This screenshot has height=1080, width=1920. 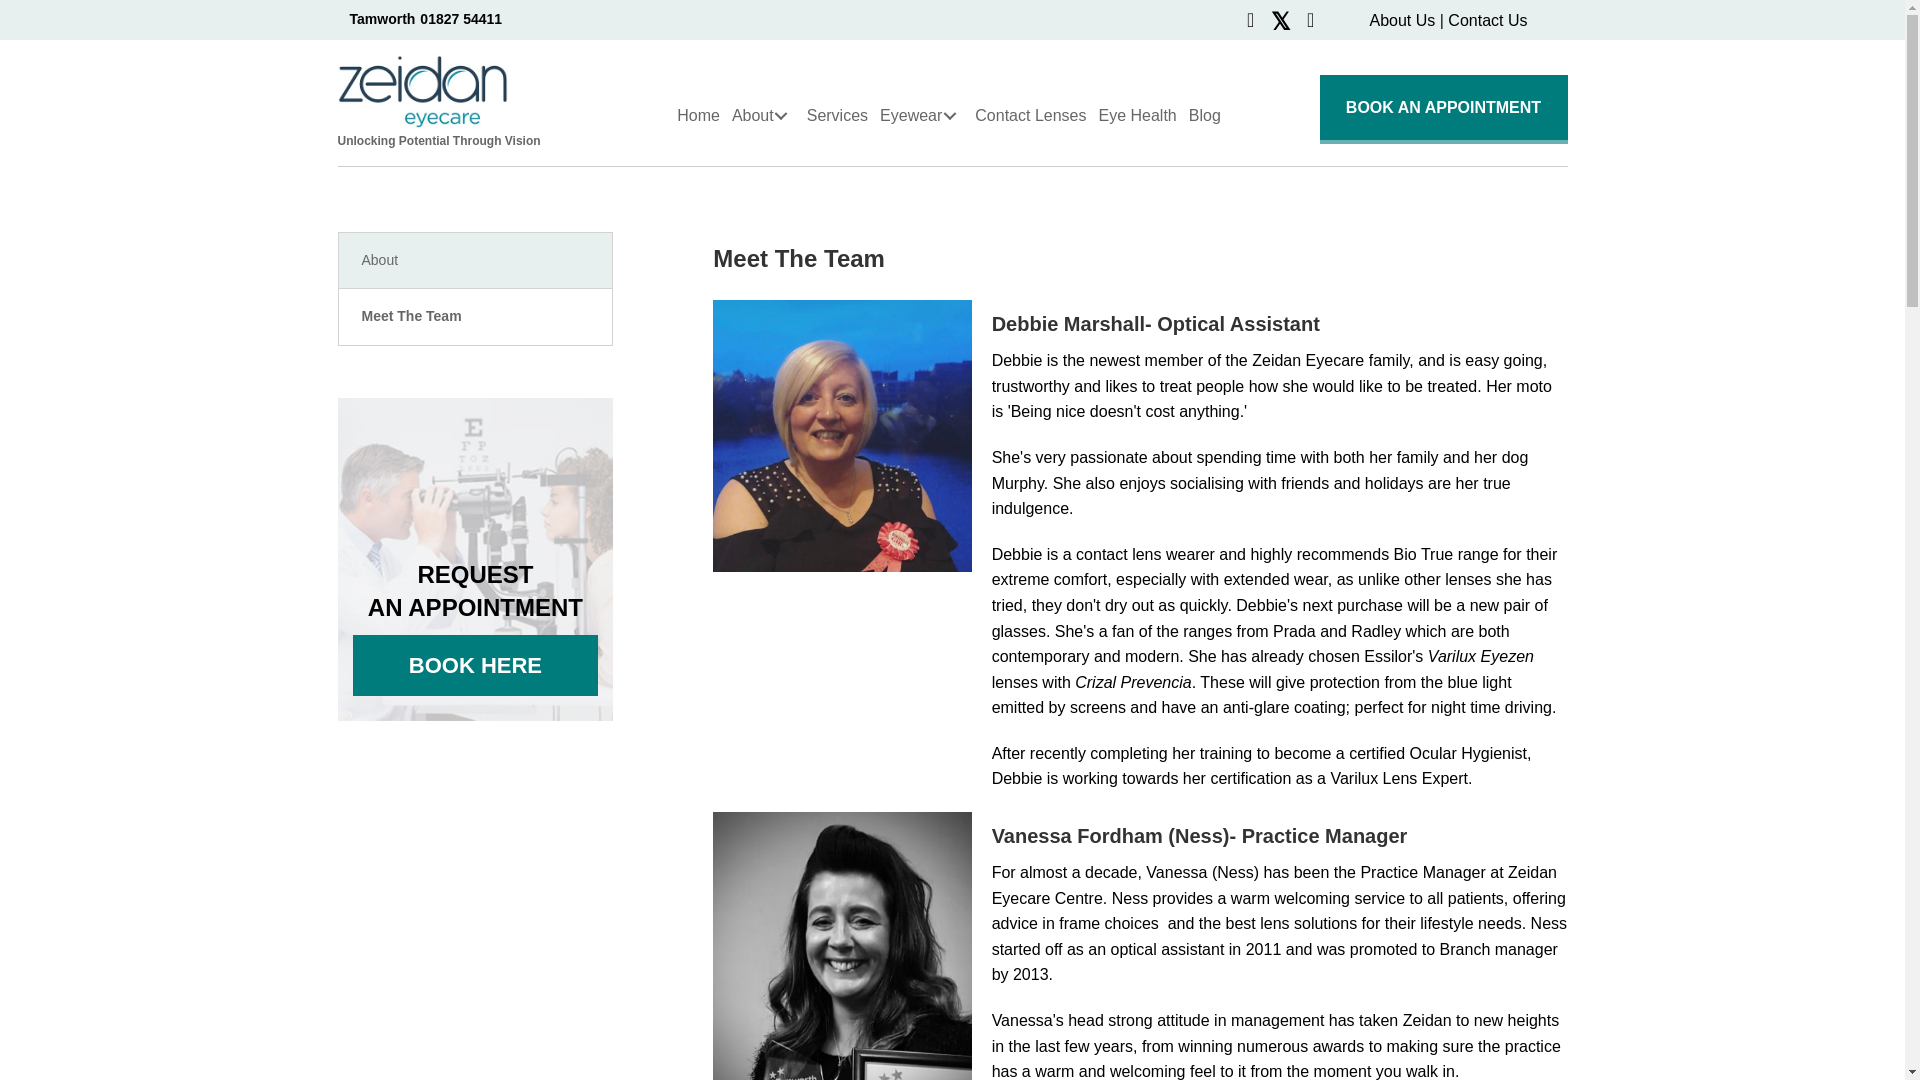 What do you see at coordinates (1401, 20) in the screenshot?
I see `About Us` at bounding box center [1401, 20].